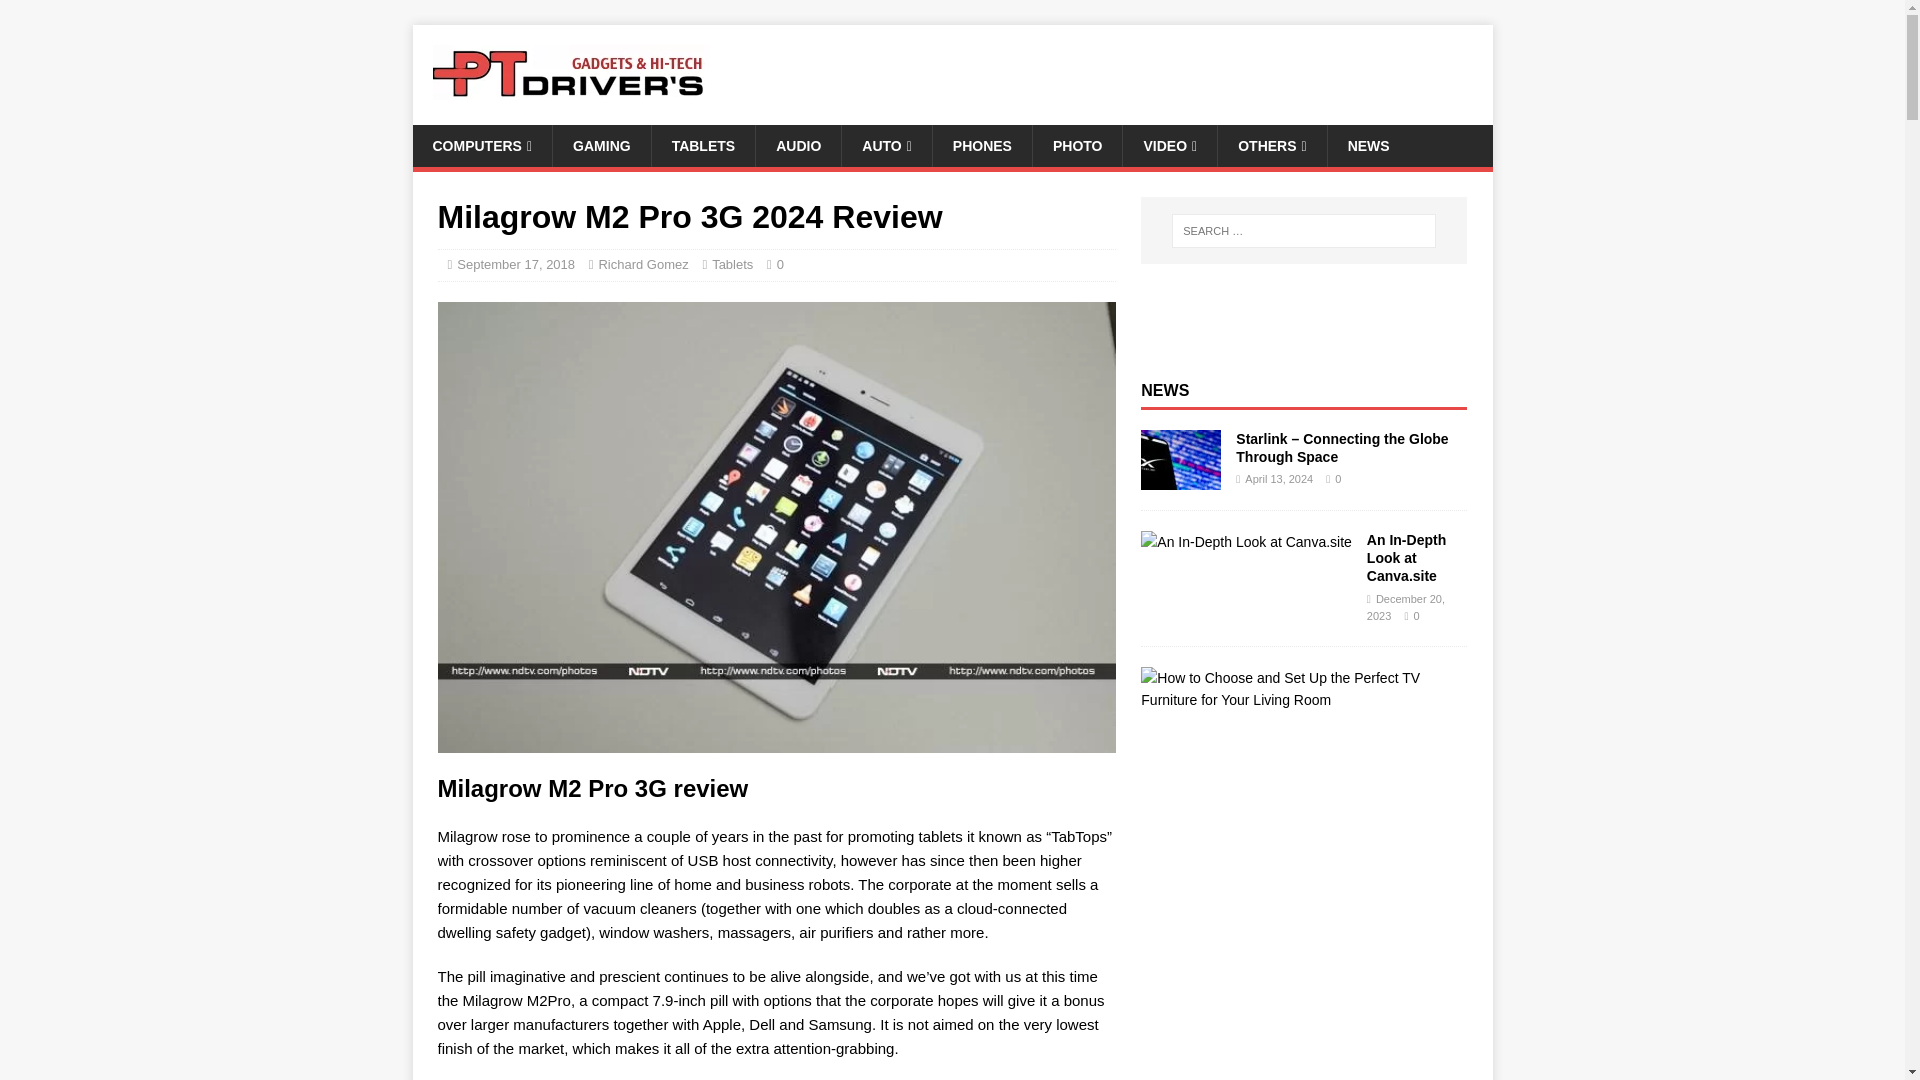  Describe the element at coordinates (601, 146) in the screenshot. I see `Gaming` at that location.